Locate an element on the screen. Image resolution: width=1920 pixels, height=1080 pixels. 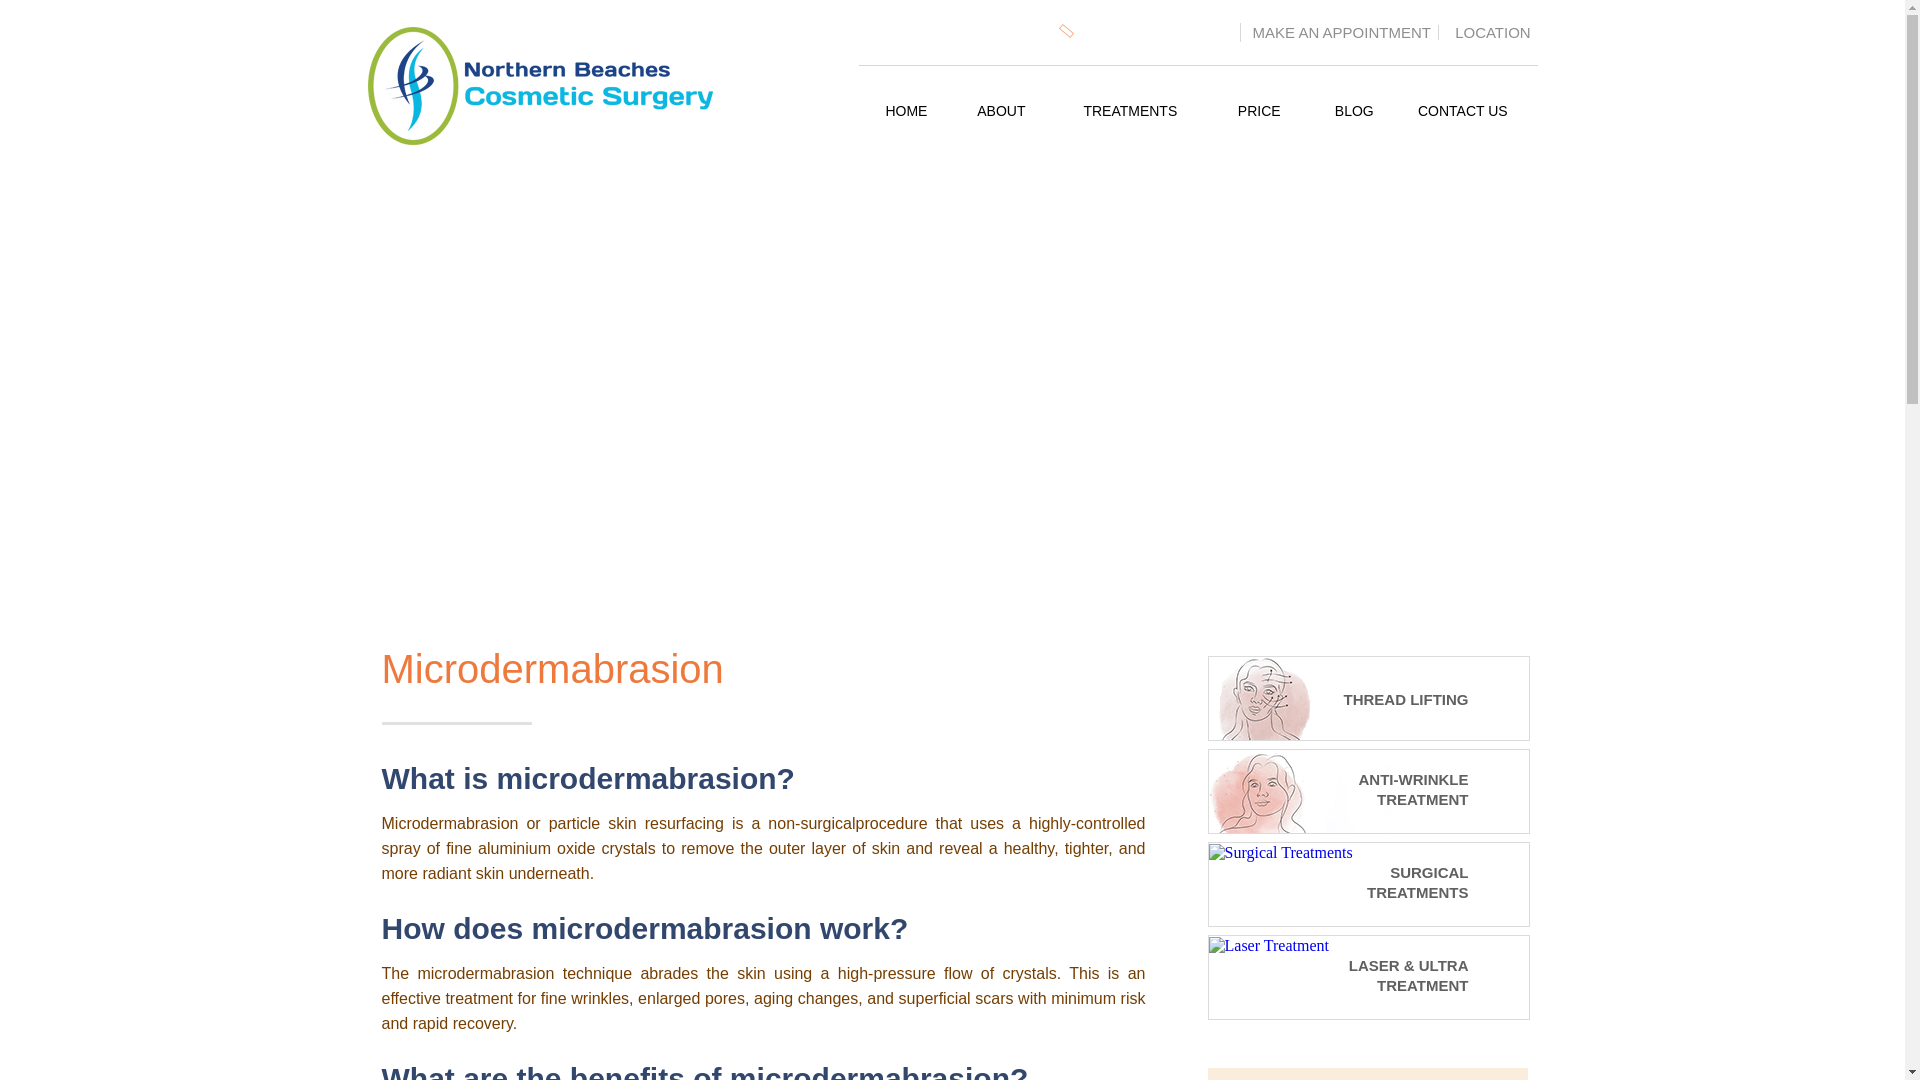
PRICE is located at coordinates (1260, 111).